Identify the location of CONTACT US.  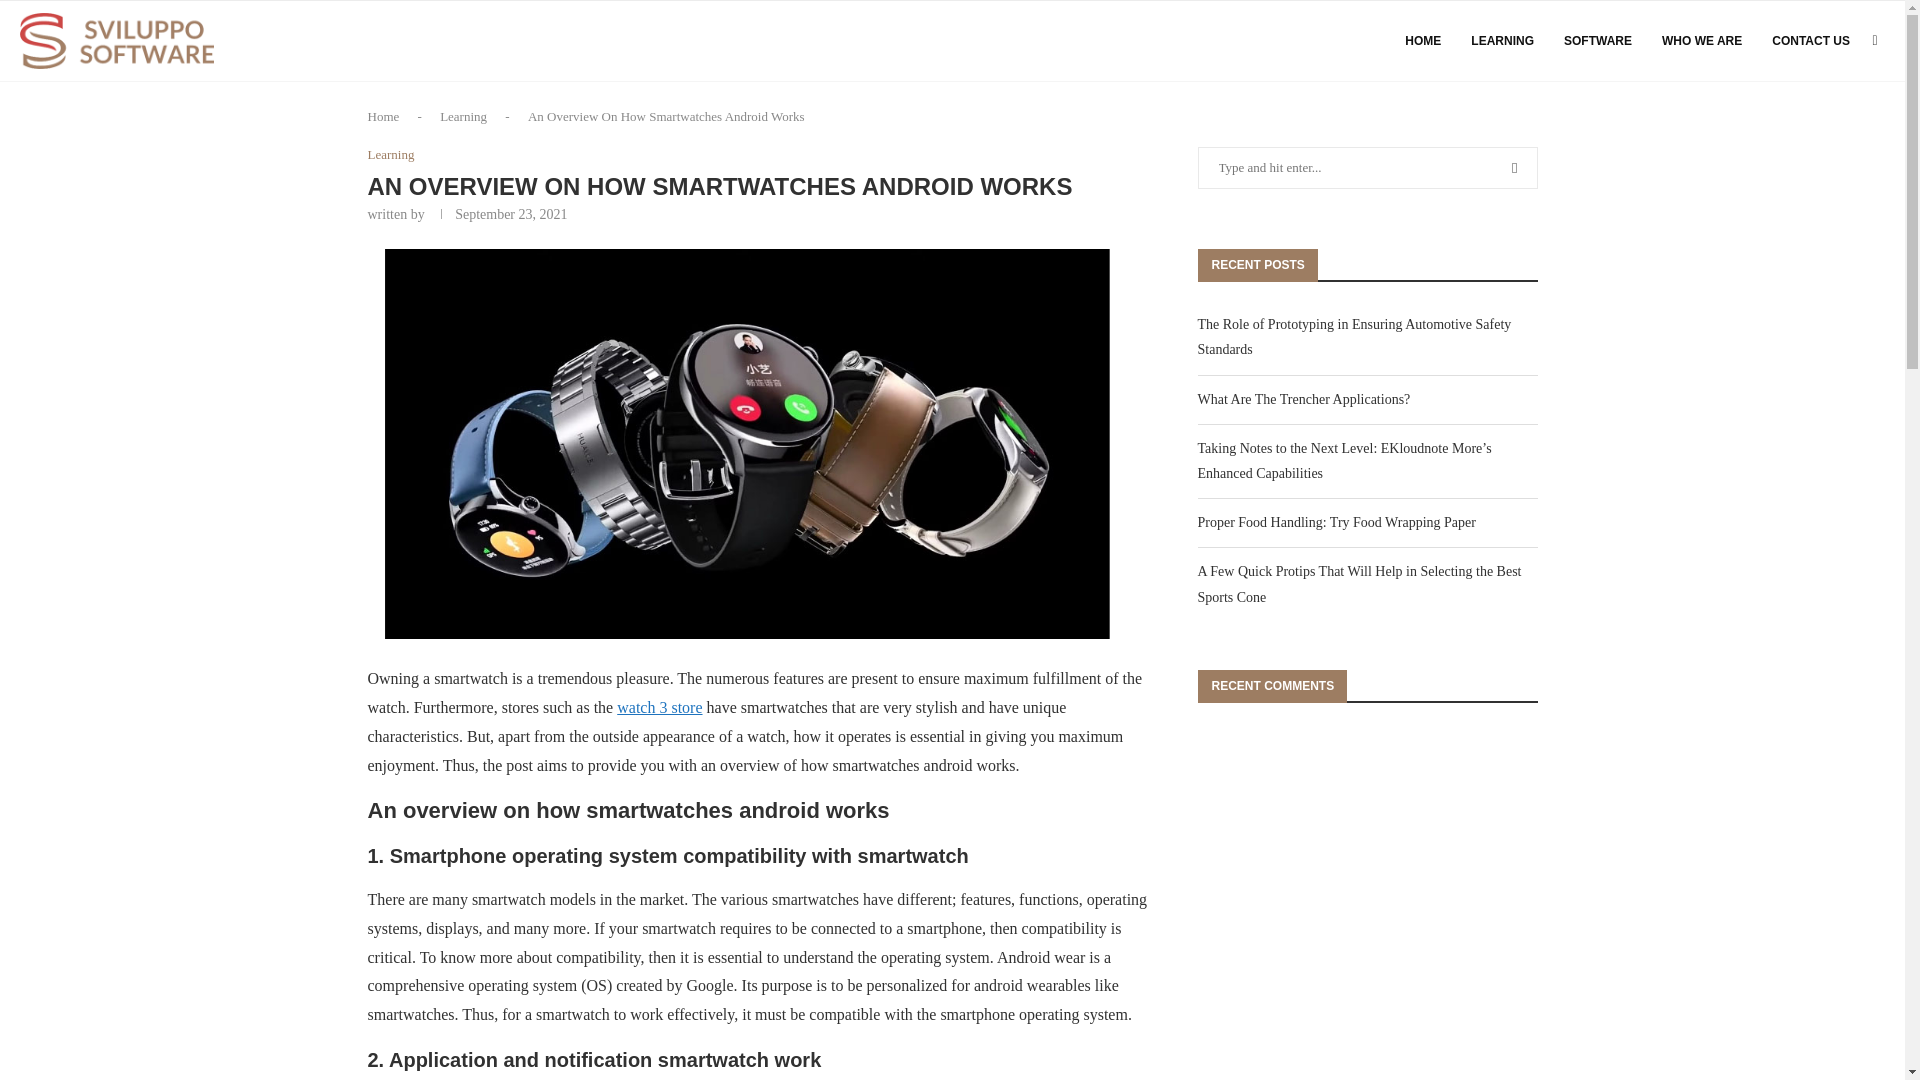
(1811, 41).